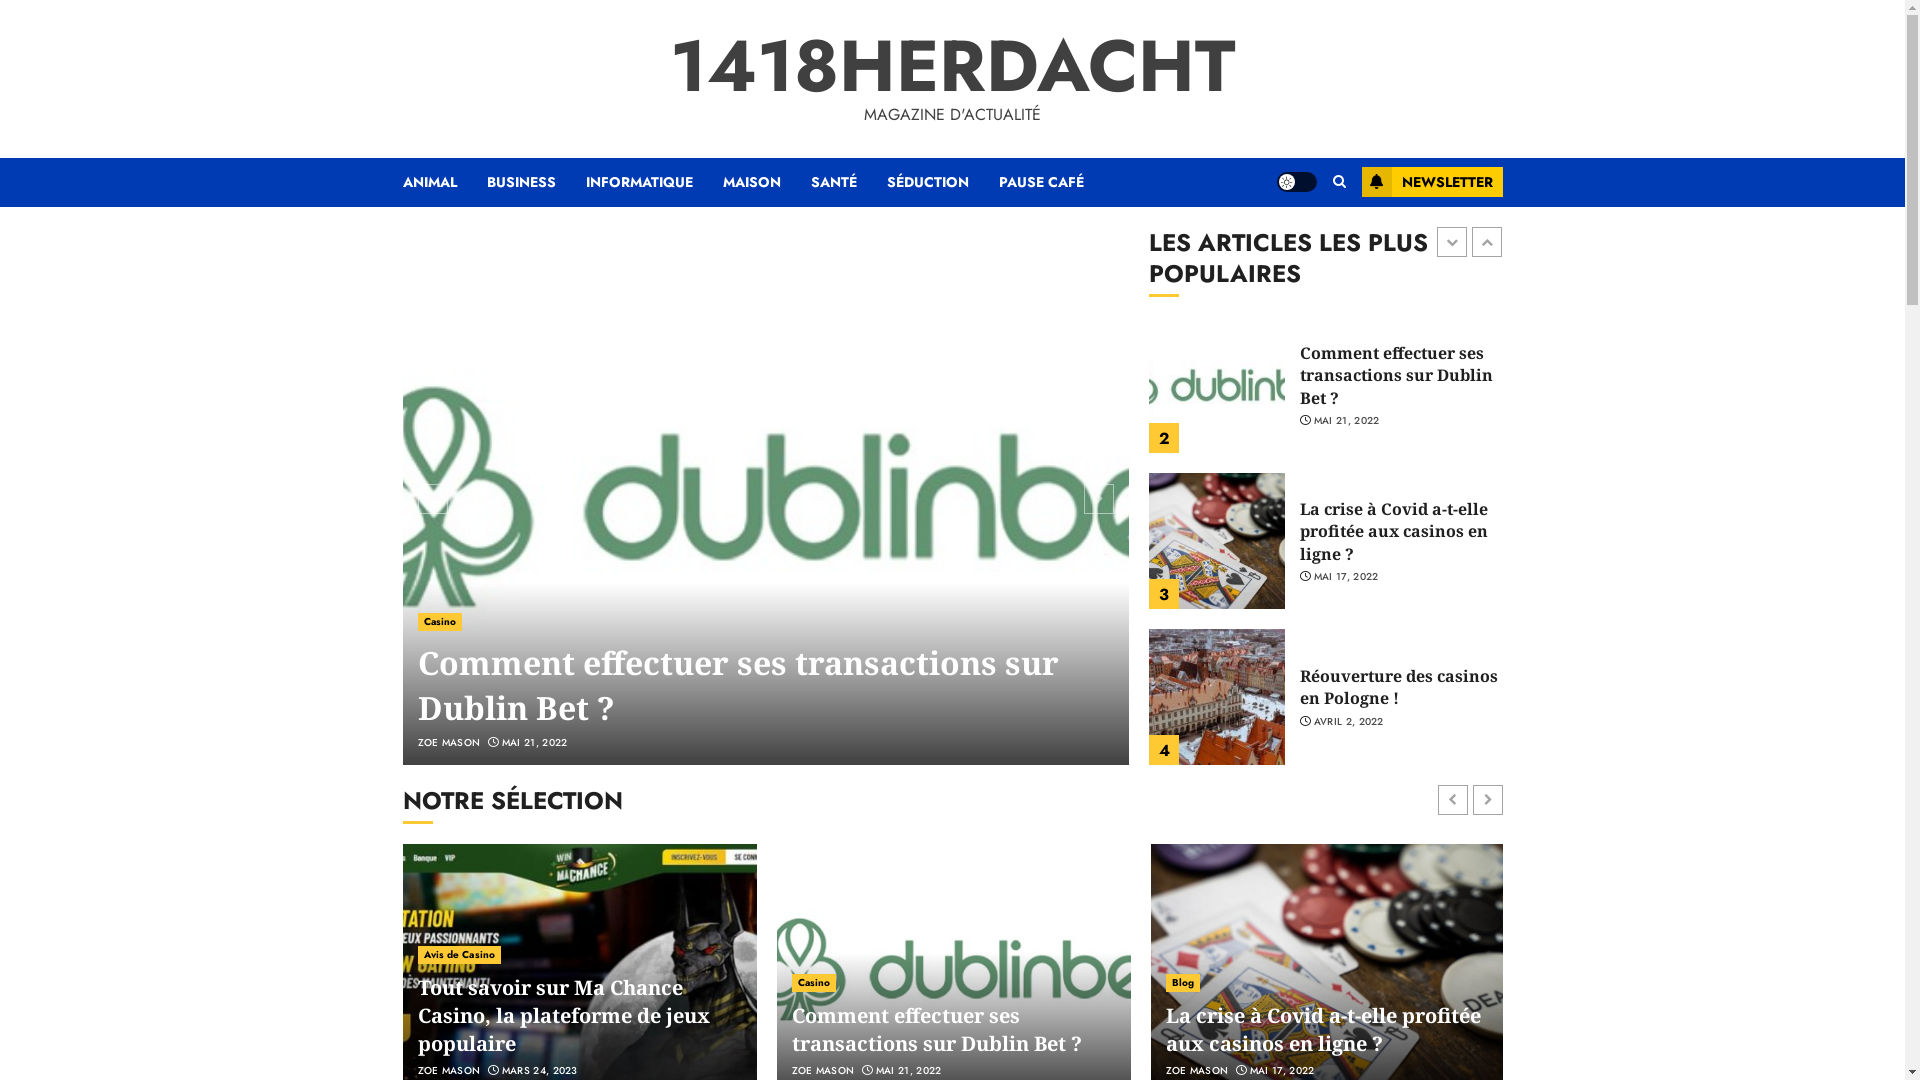  I want to click on ZOE MASON, so click(450, 1071).